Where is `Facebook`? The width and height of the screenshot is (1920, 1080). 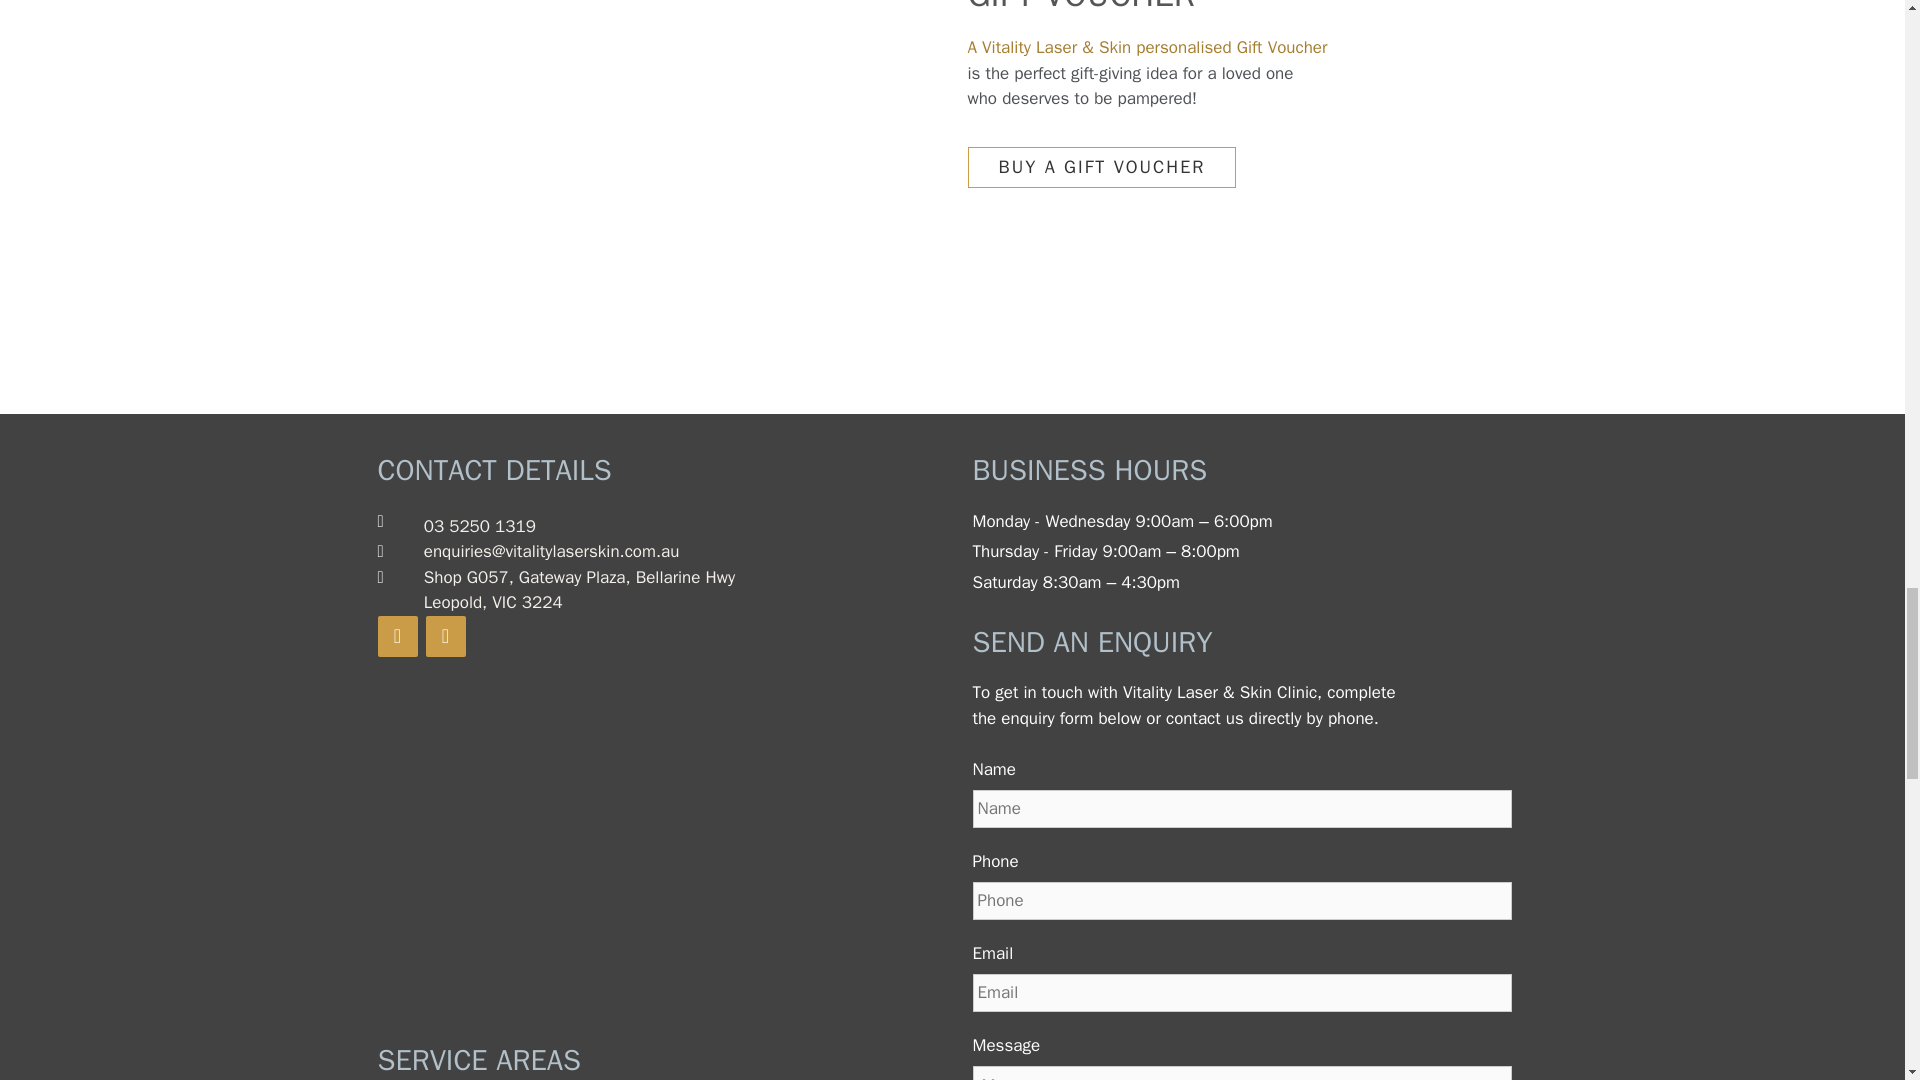 Facebook is located at coordinates (398, 636).